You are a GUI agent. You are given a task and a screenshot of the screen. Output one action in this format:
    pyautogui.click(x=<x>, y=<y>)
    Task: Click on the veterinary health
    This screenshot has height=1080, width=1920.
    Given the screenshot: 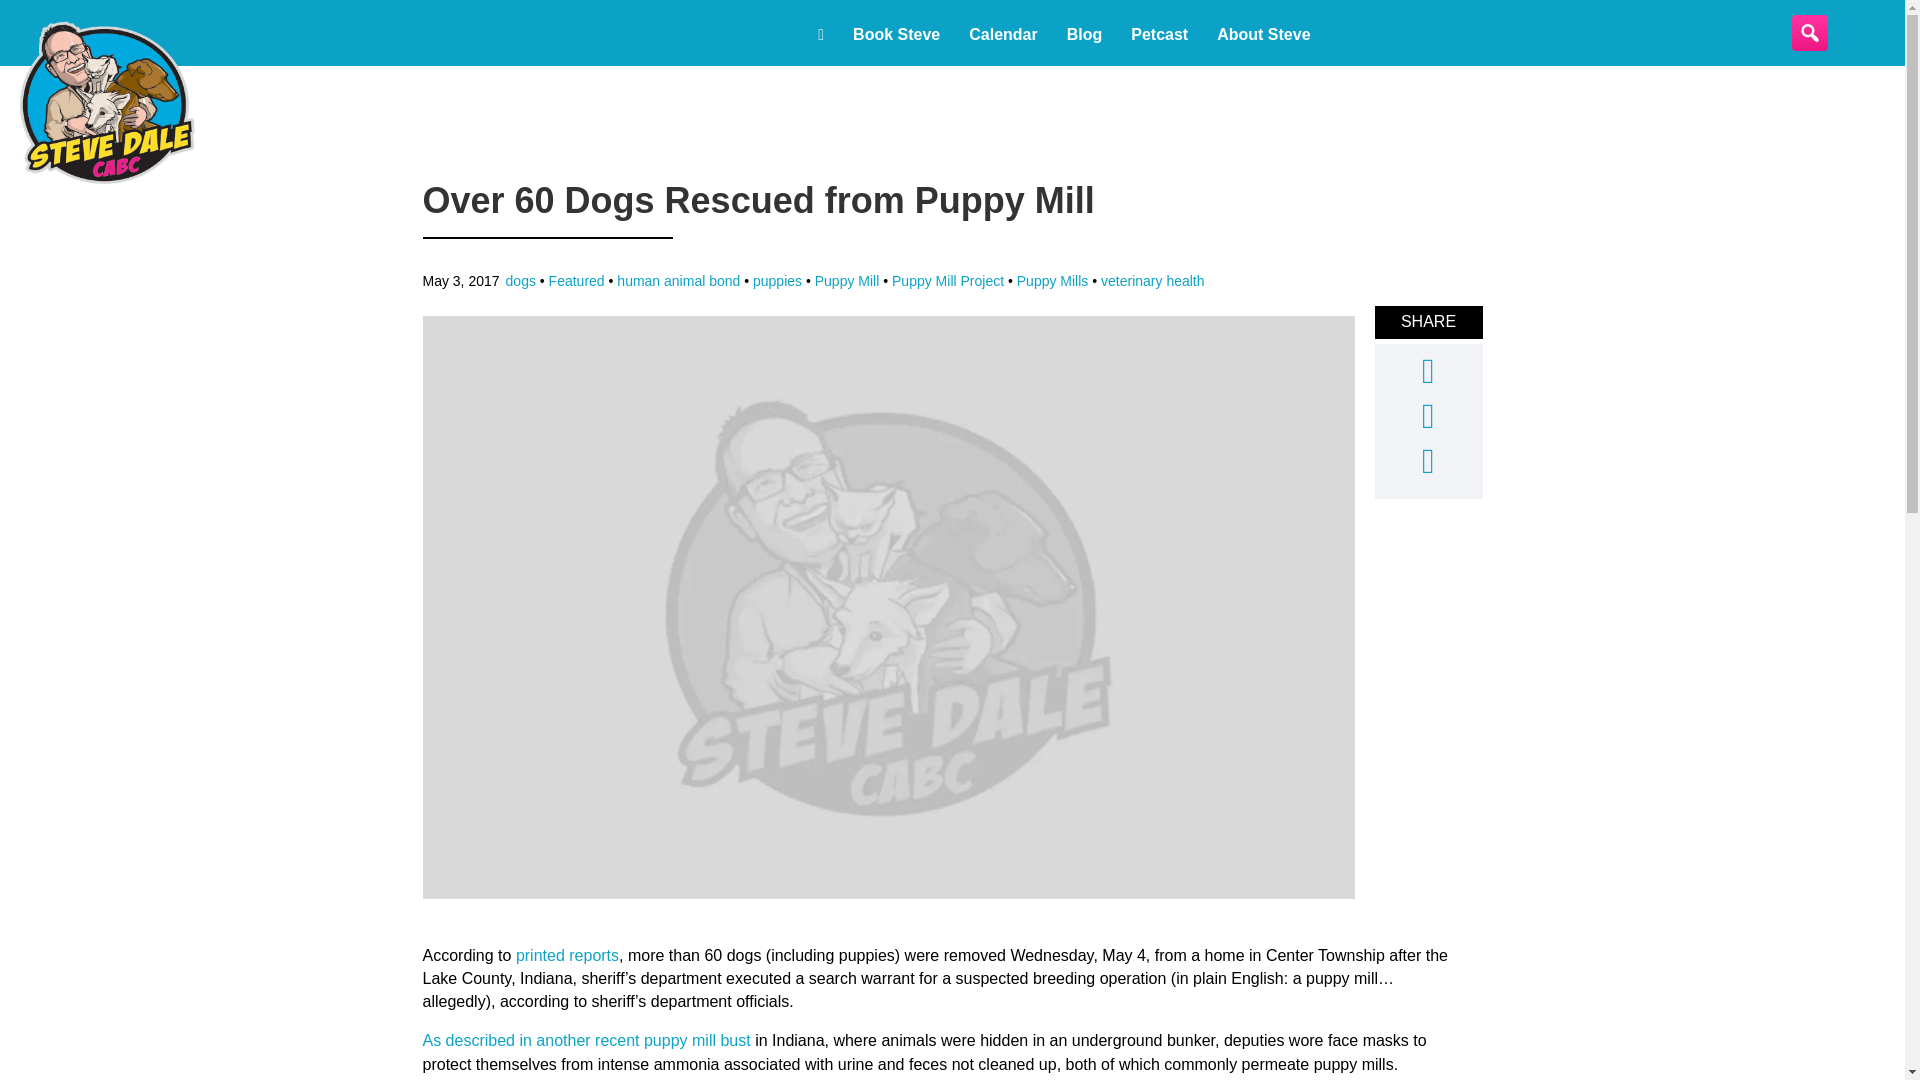 What is the action you would take?
    pyautogui.click(x=1152, y=281)
    